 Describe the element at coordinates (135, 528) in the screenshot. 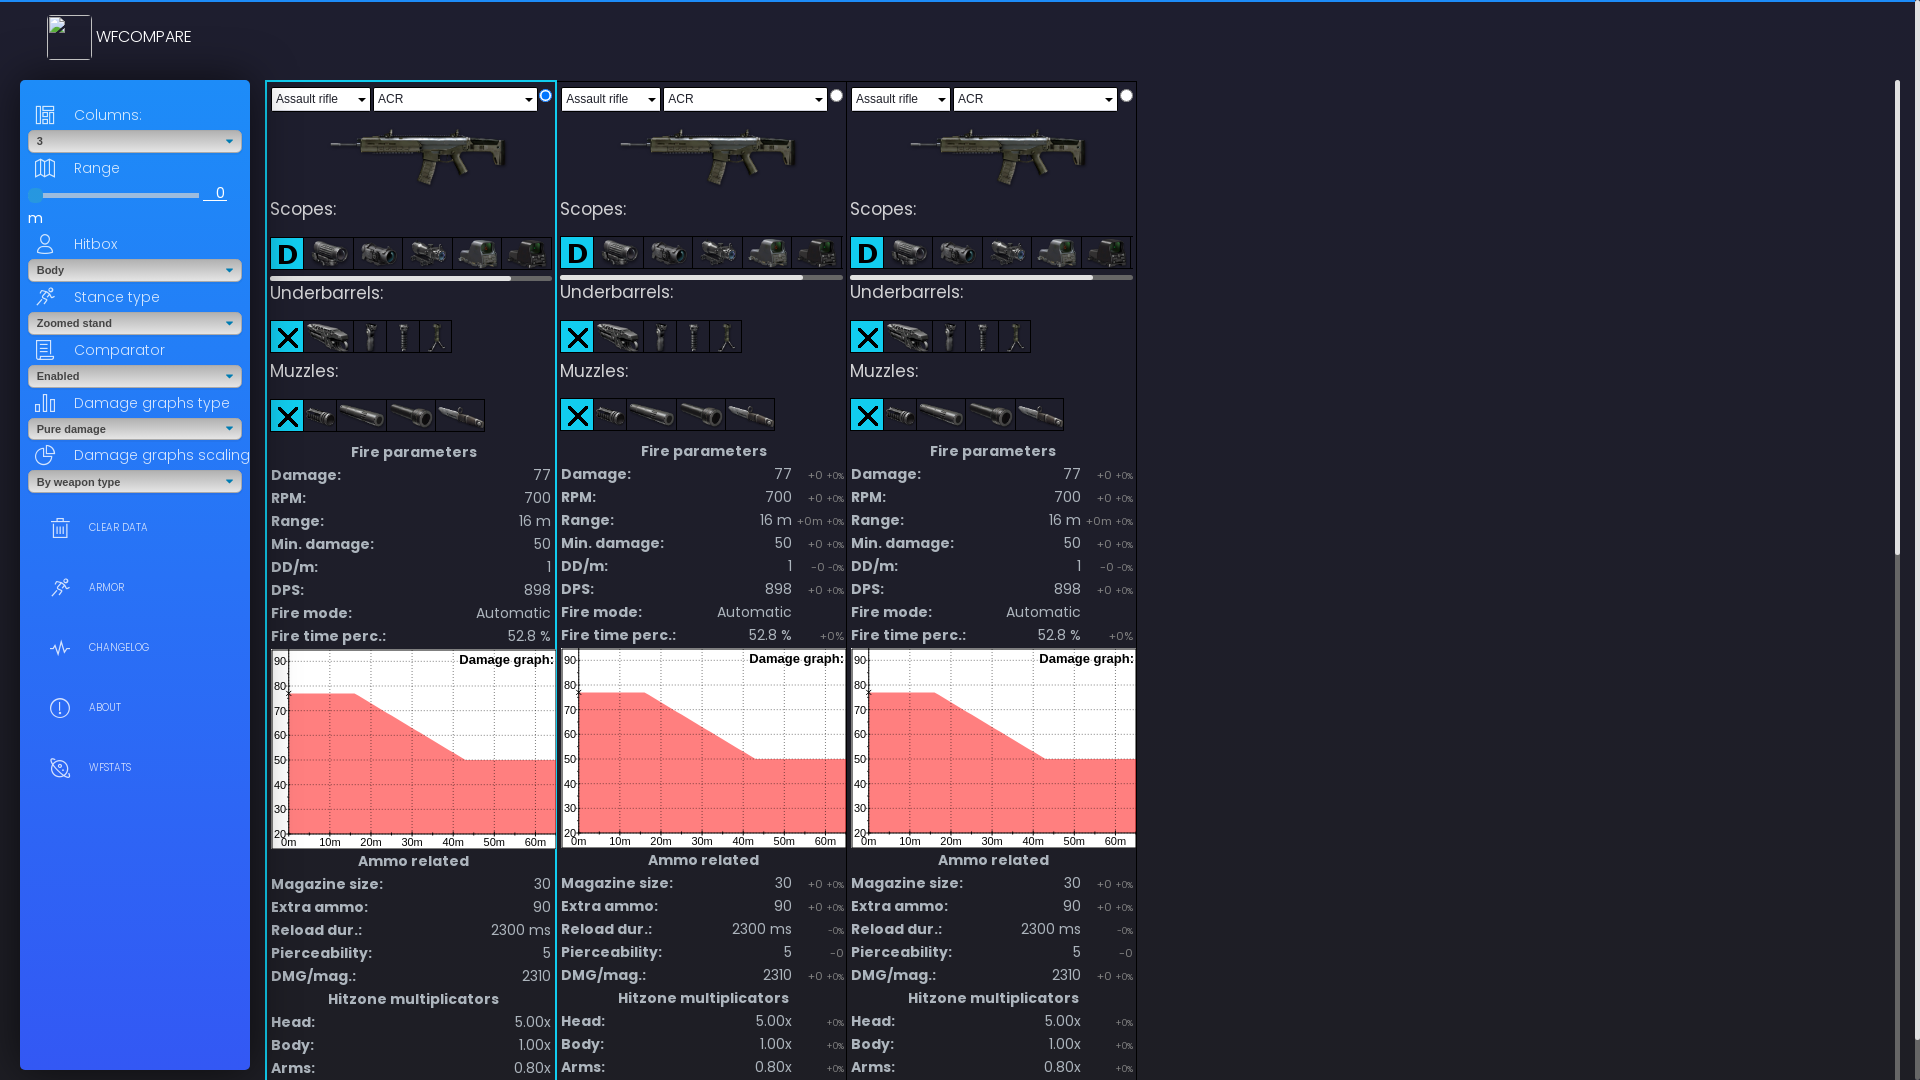

I see `CLEAR DATA` at that location.